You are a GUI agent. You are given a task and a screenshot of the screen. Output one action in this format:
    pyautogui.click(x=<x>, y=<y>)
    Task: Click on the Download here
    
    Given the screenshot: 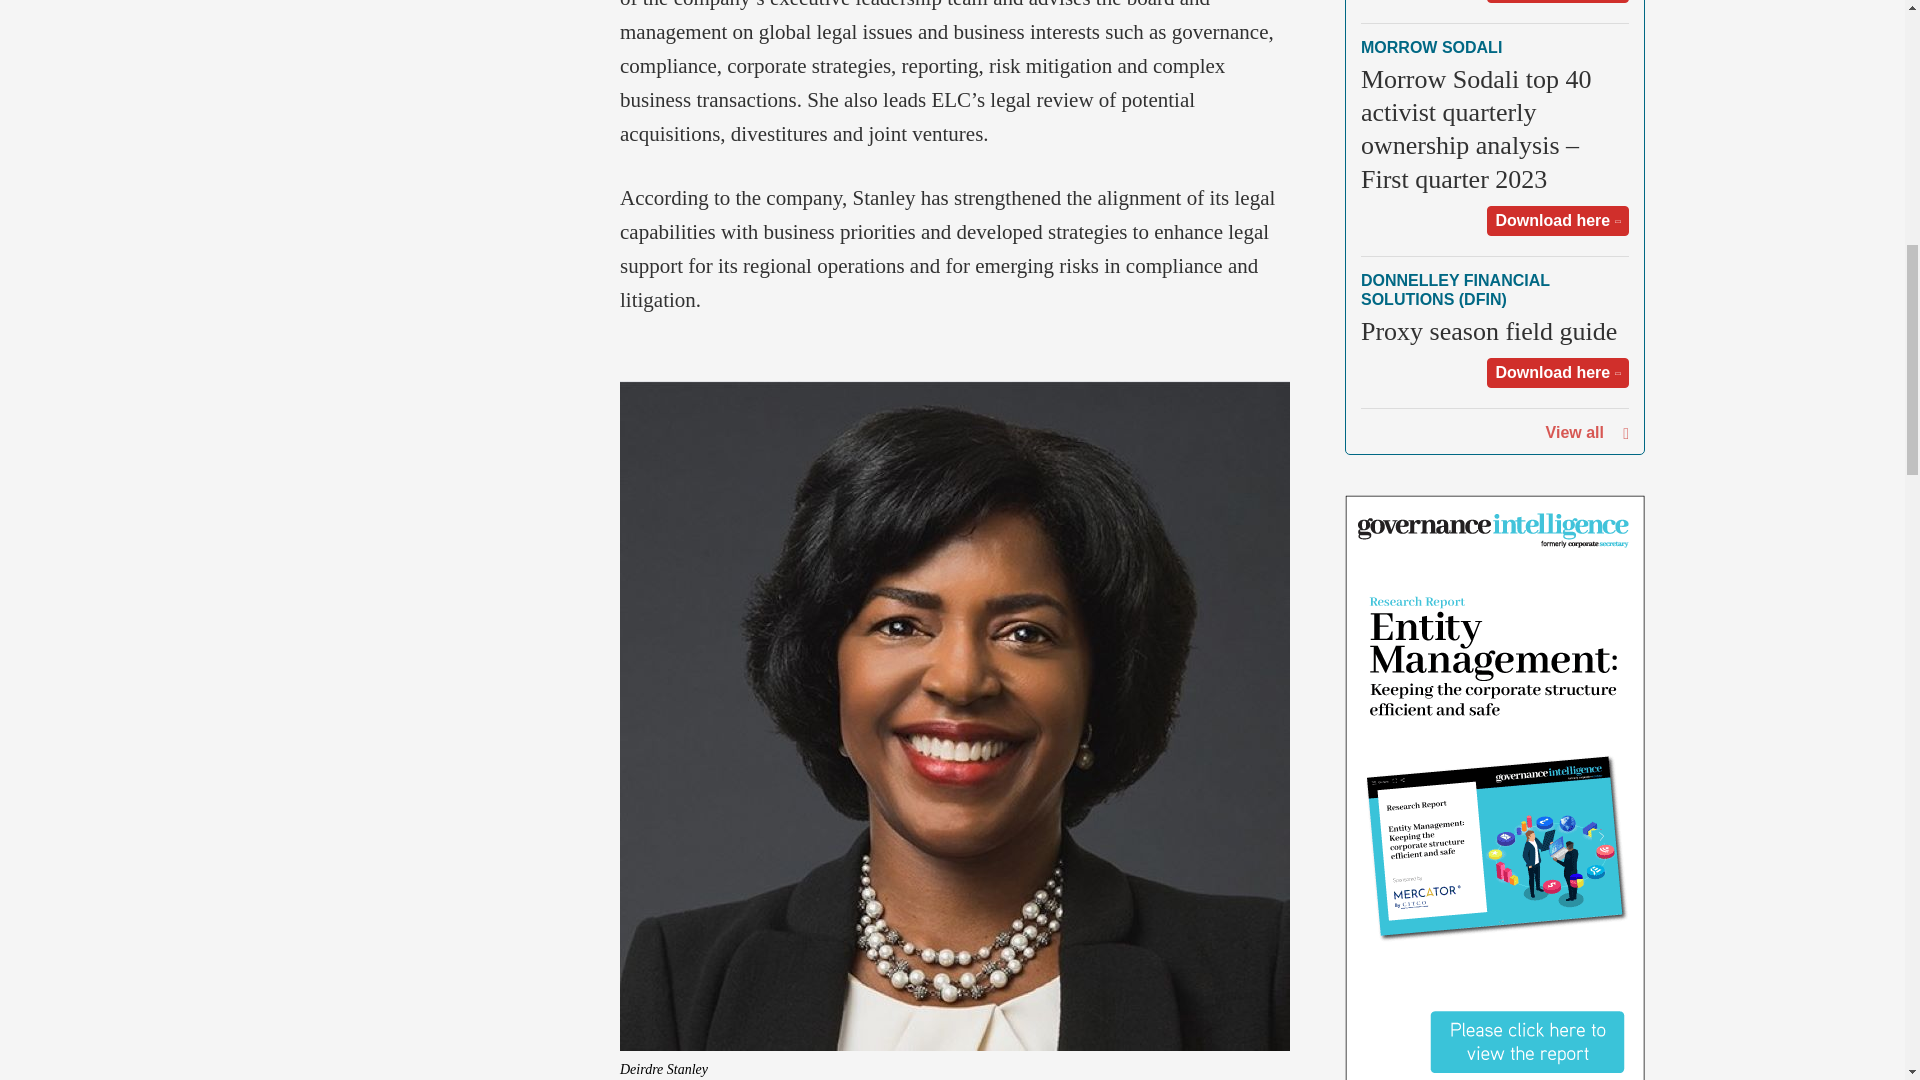 What is the action you would take?
    pyautogui.click(x=1557, y=372)
    